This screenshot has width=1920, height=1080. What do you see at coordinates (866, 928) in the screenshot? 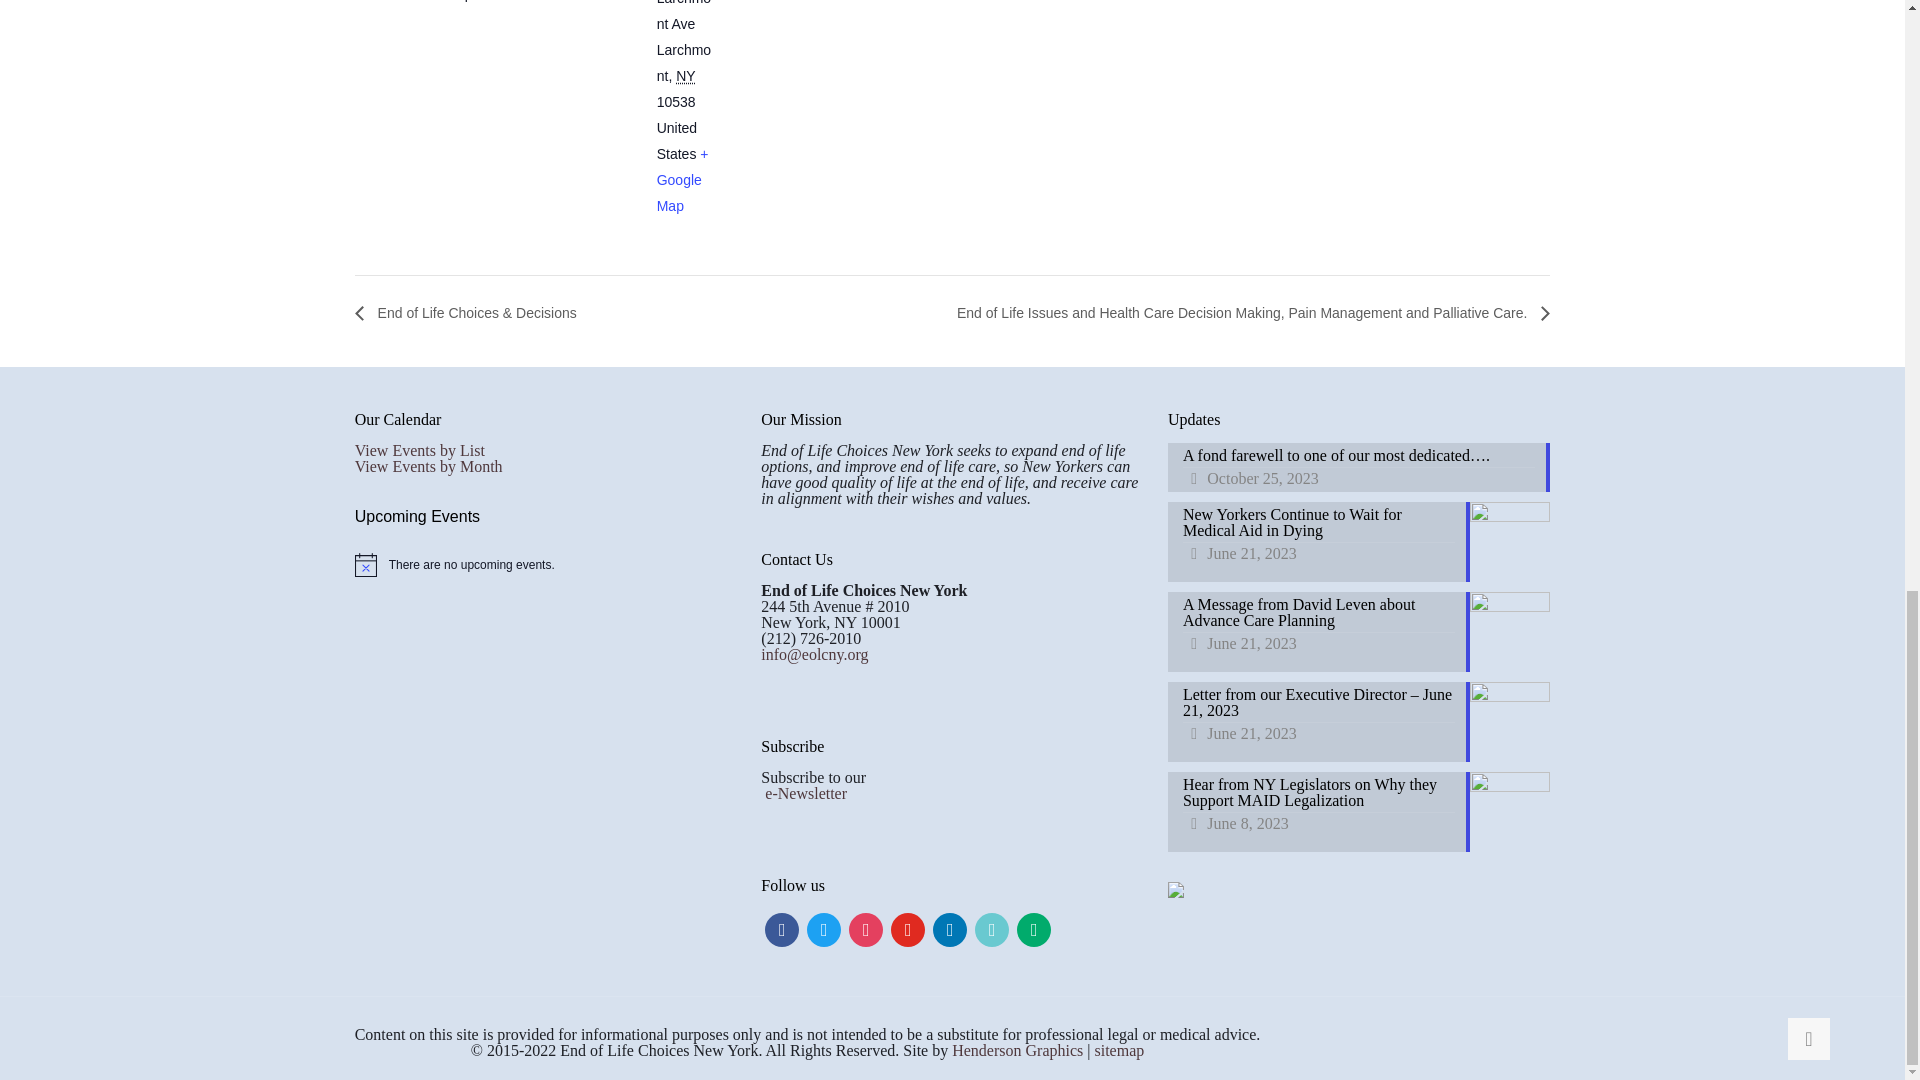
I see `Instagram` at bounding box center [866, 928].